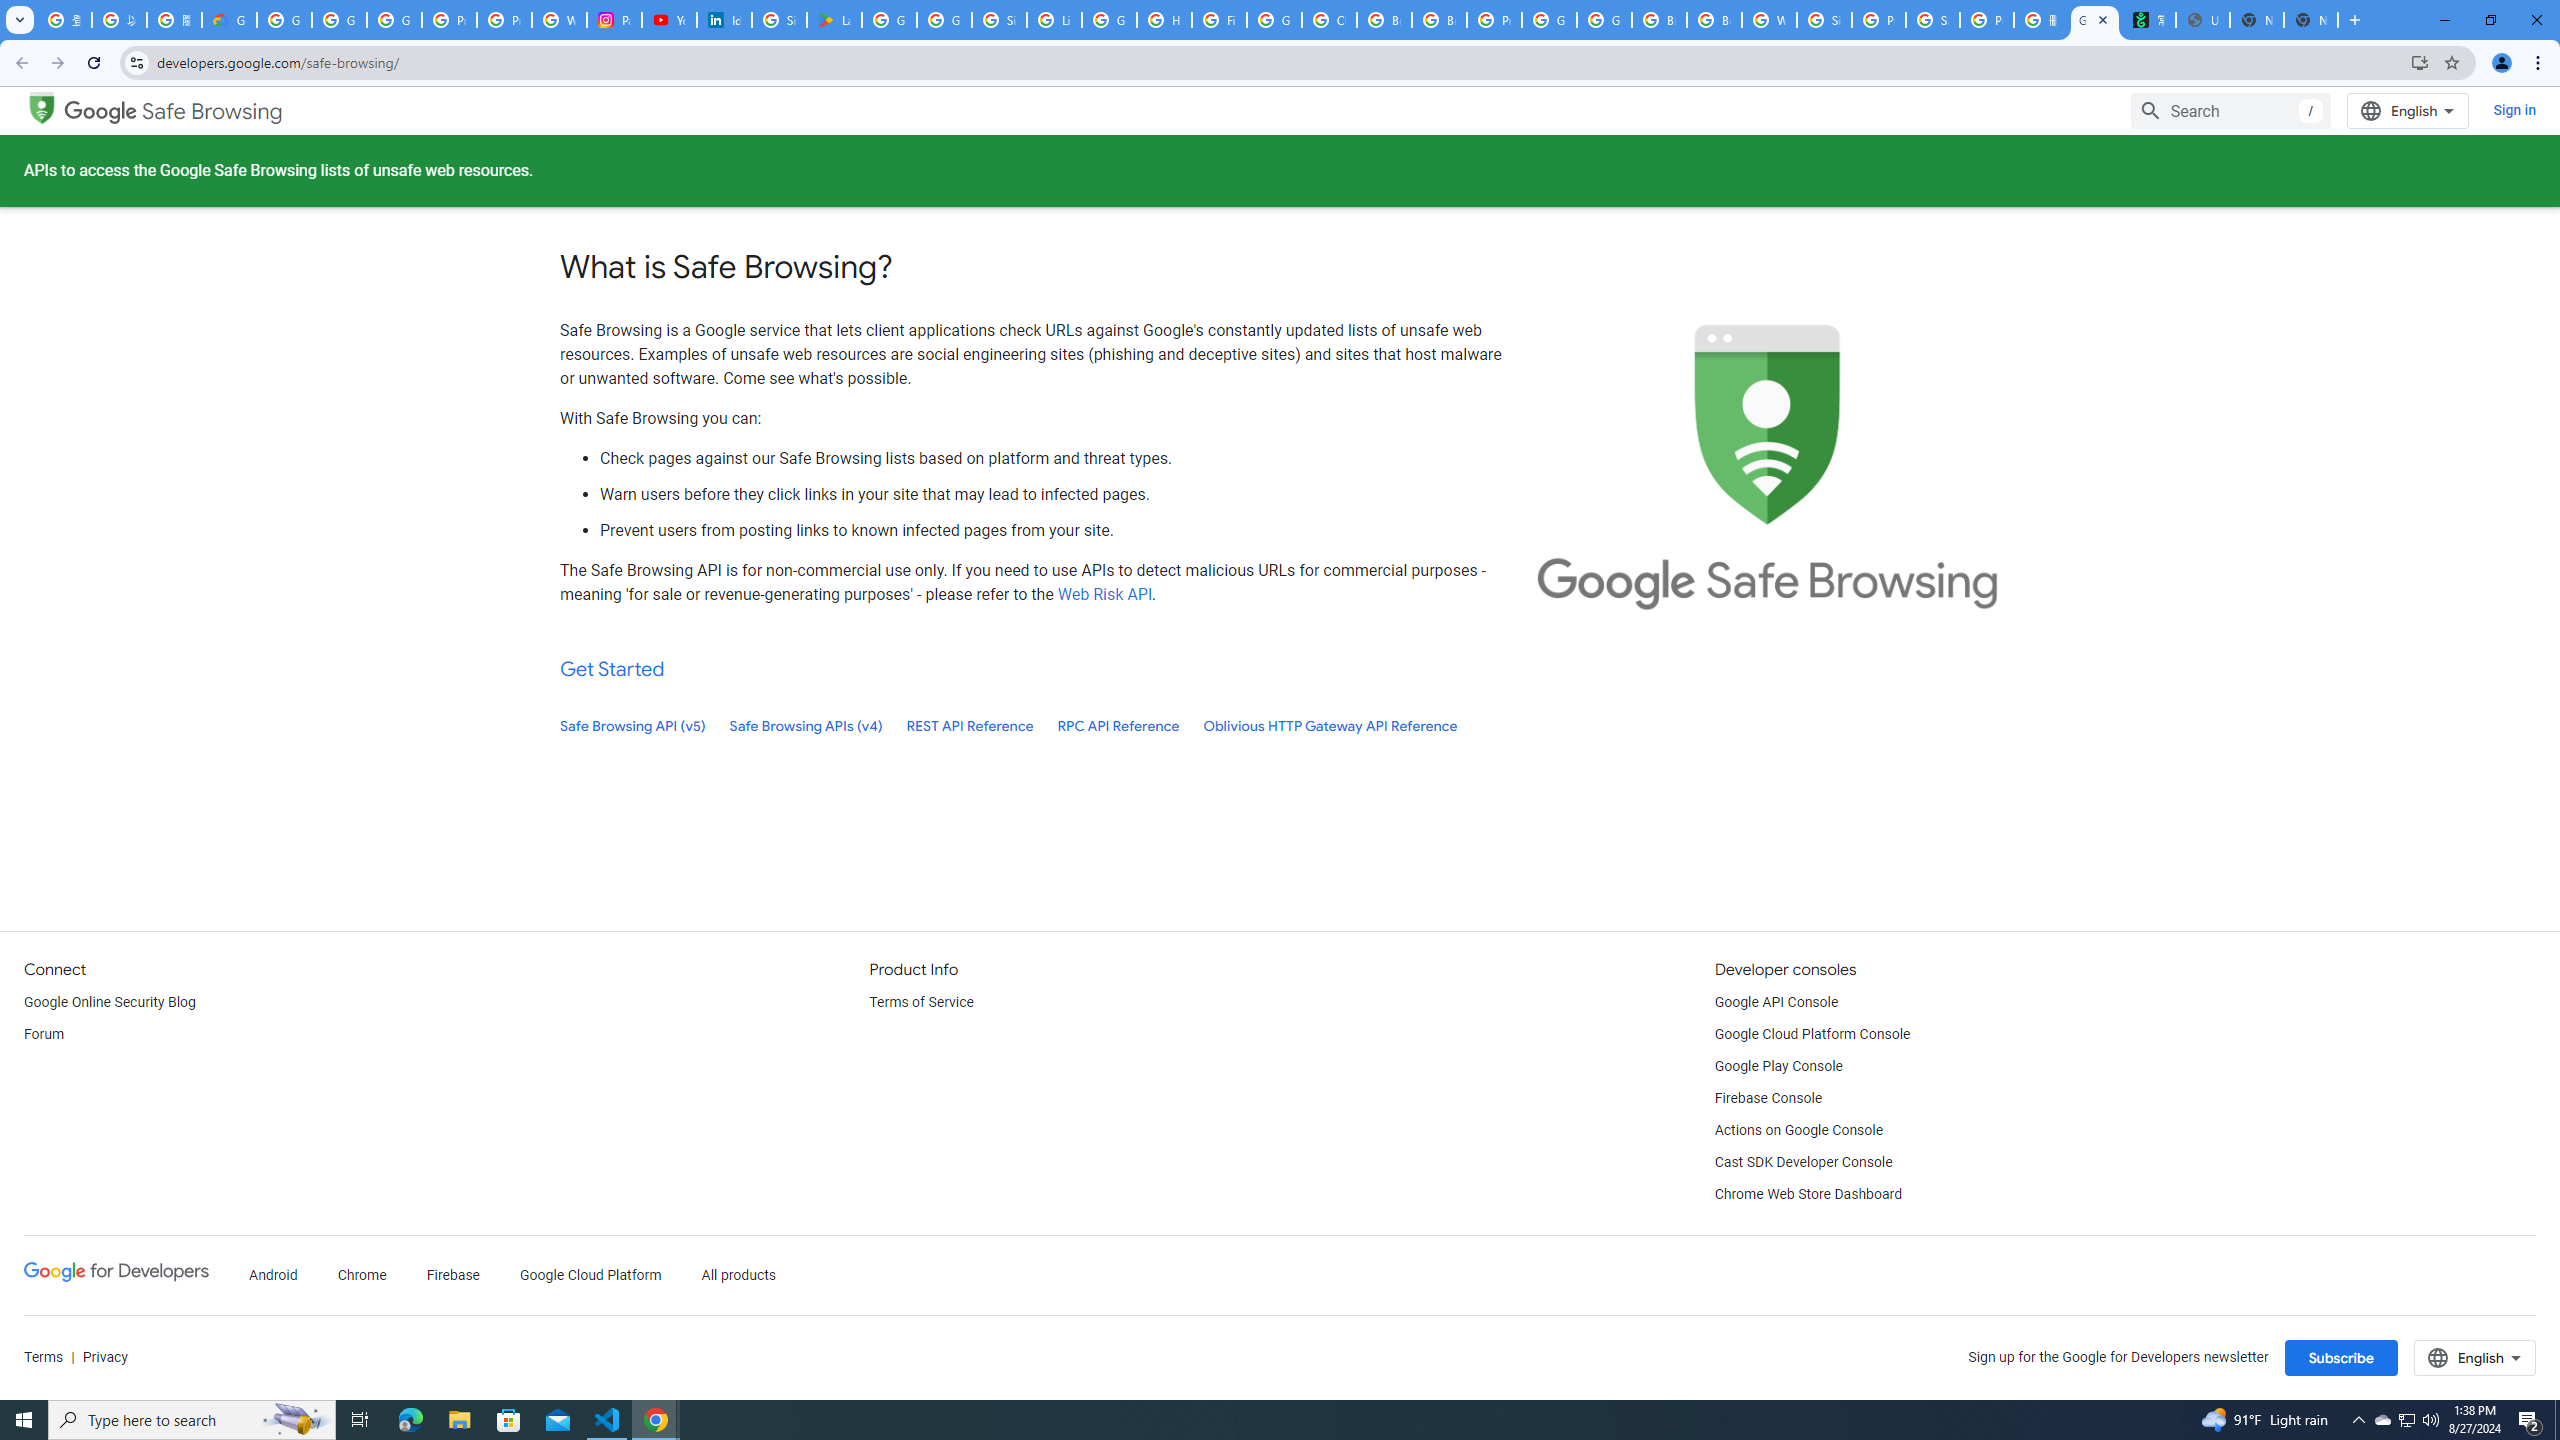 This screenshot has height=1440, width=2560. What do you see at coordinates (1776, 1002) in the screenshot?
I see `Google API Console` at bounding box center [1776, 1002].